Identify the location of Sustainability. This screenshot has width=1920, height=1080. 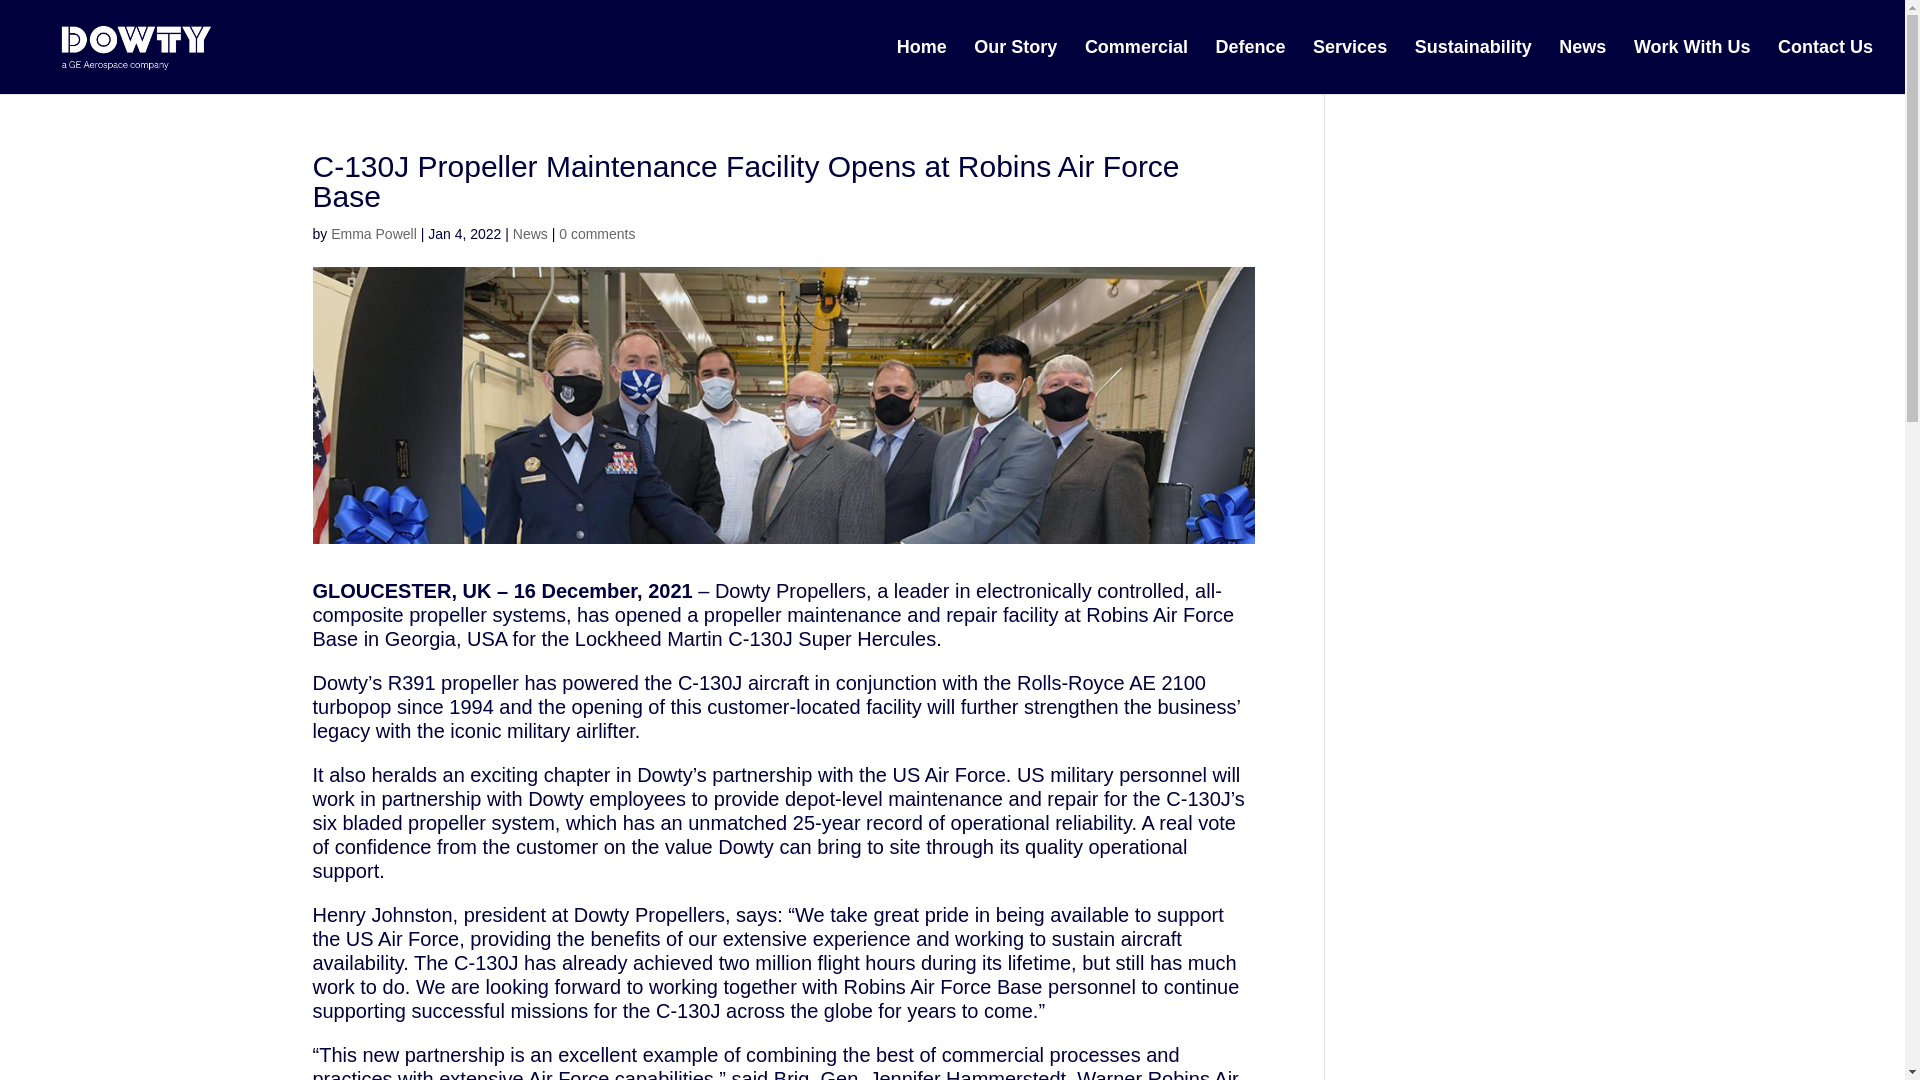
(1474, 66).